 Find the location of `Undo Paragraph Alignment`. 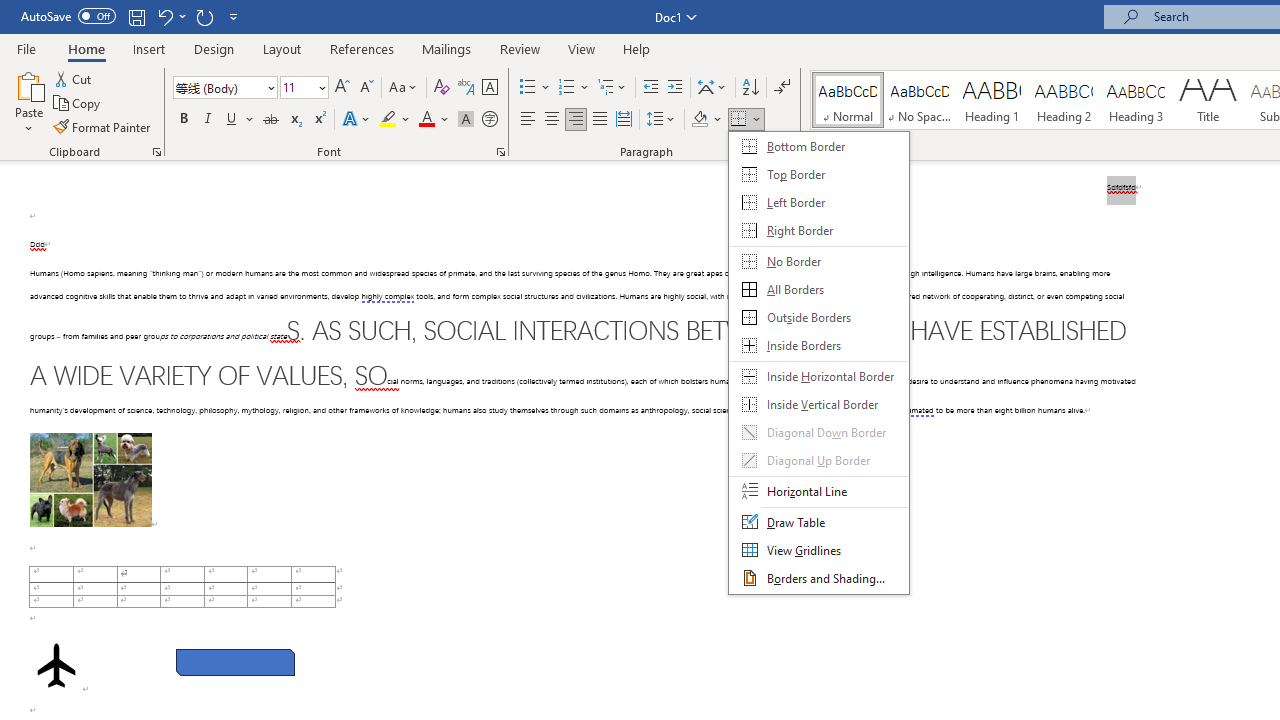

Undo Paragraph Alignment is located at coordinates (170, 16).